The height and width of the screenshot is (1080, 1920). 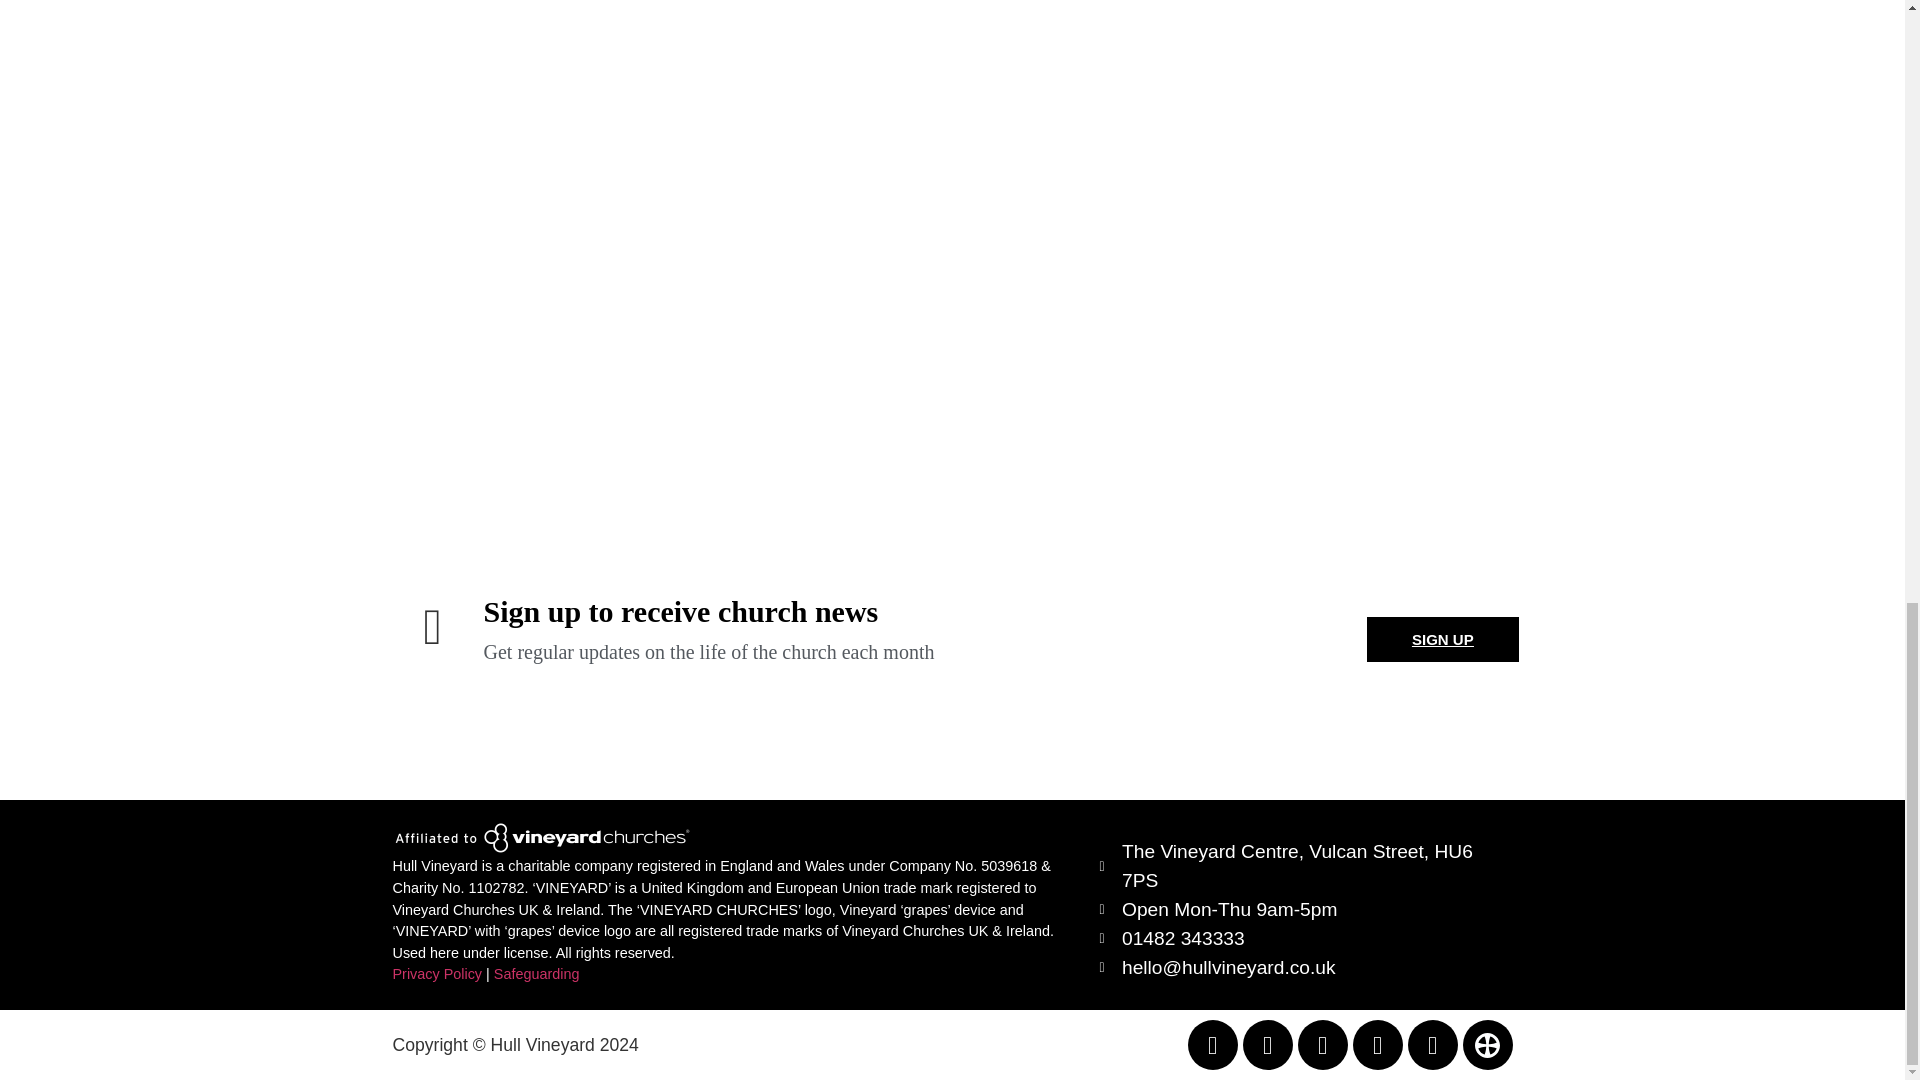 I want to click on SIGN UP, so click(x=1442, y=639).